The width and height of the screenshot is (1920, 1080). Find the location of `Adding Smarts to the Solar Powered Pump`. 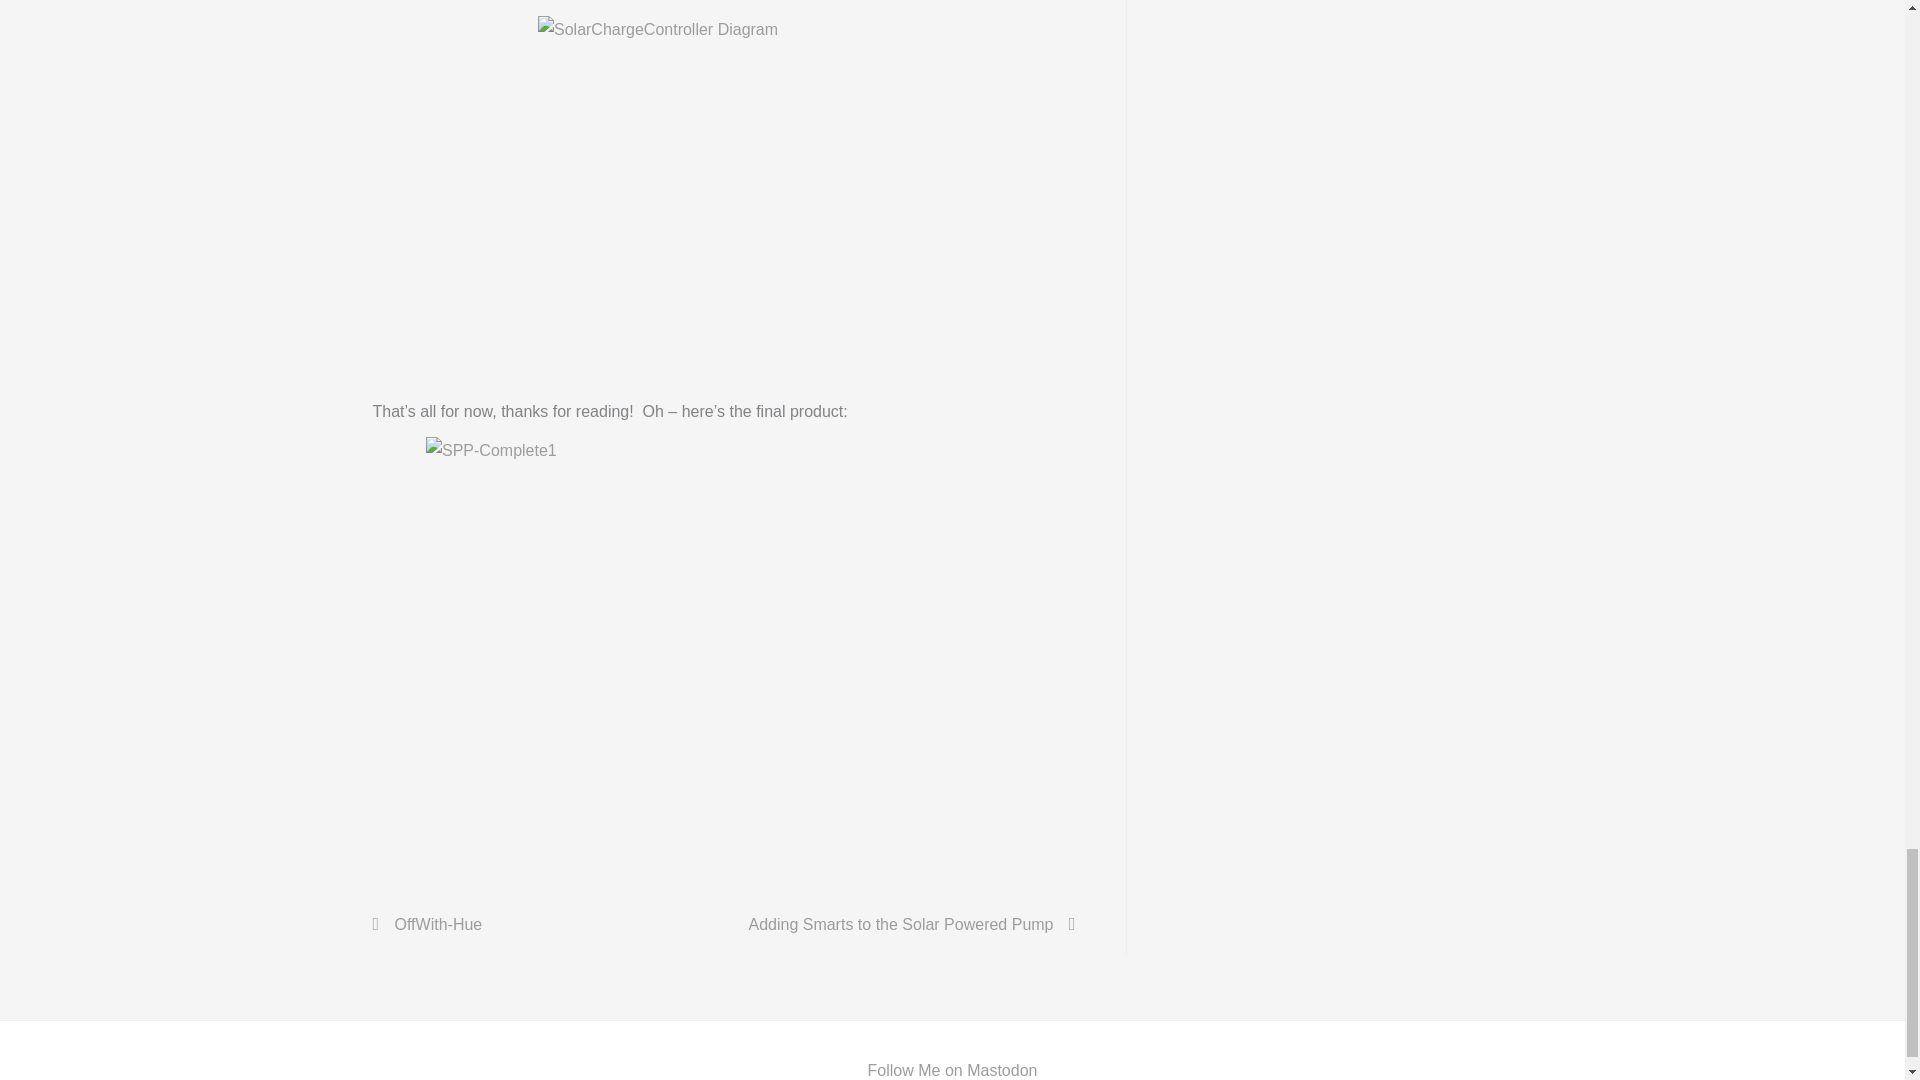

Adding Smarts to the Solar Powered Pump is located at coordinates (910, 924).